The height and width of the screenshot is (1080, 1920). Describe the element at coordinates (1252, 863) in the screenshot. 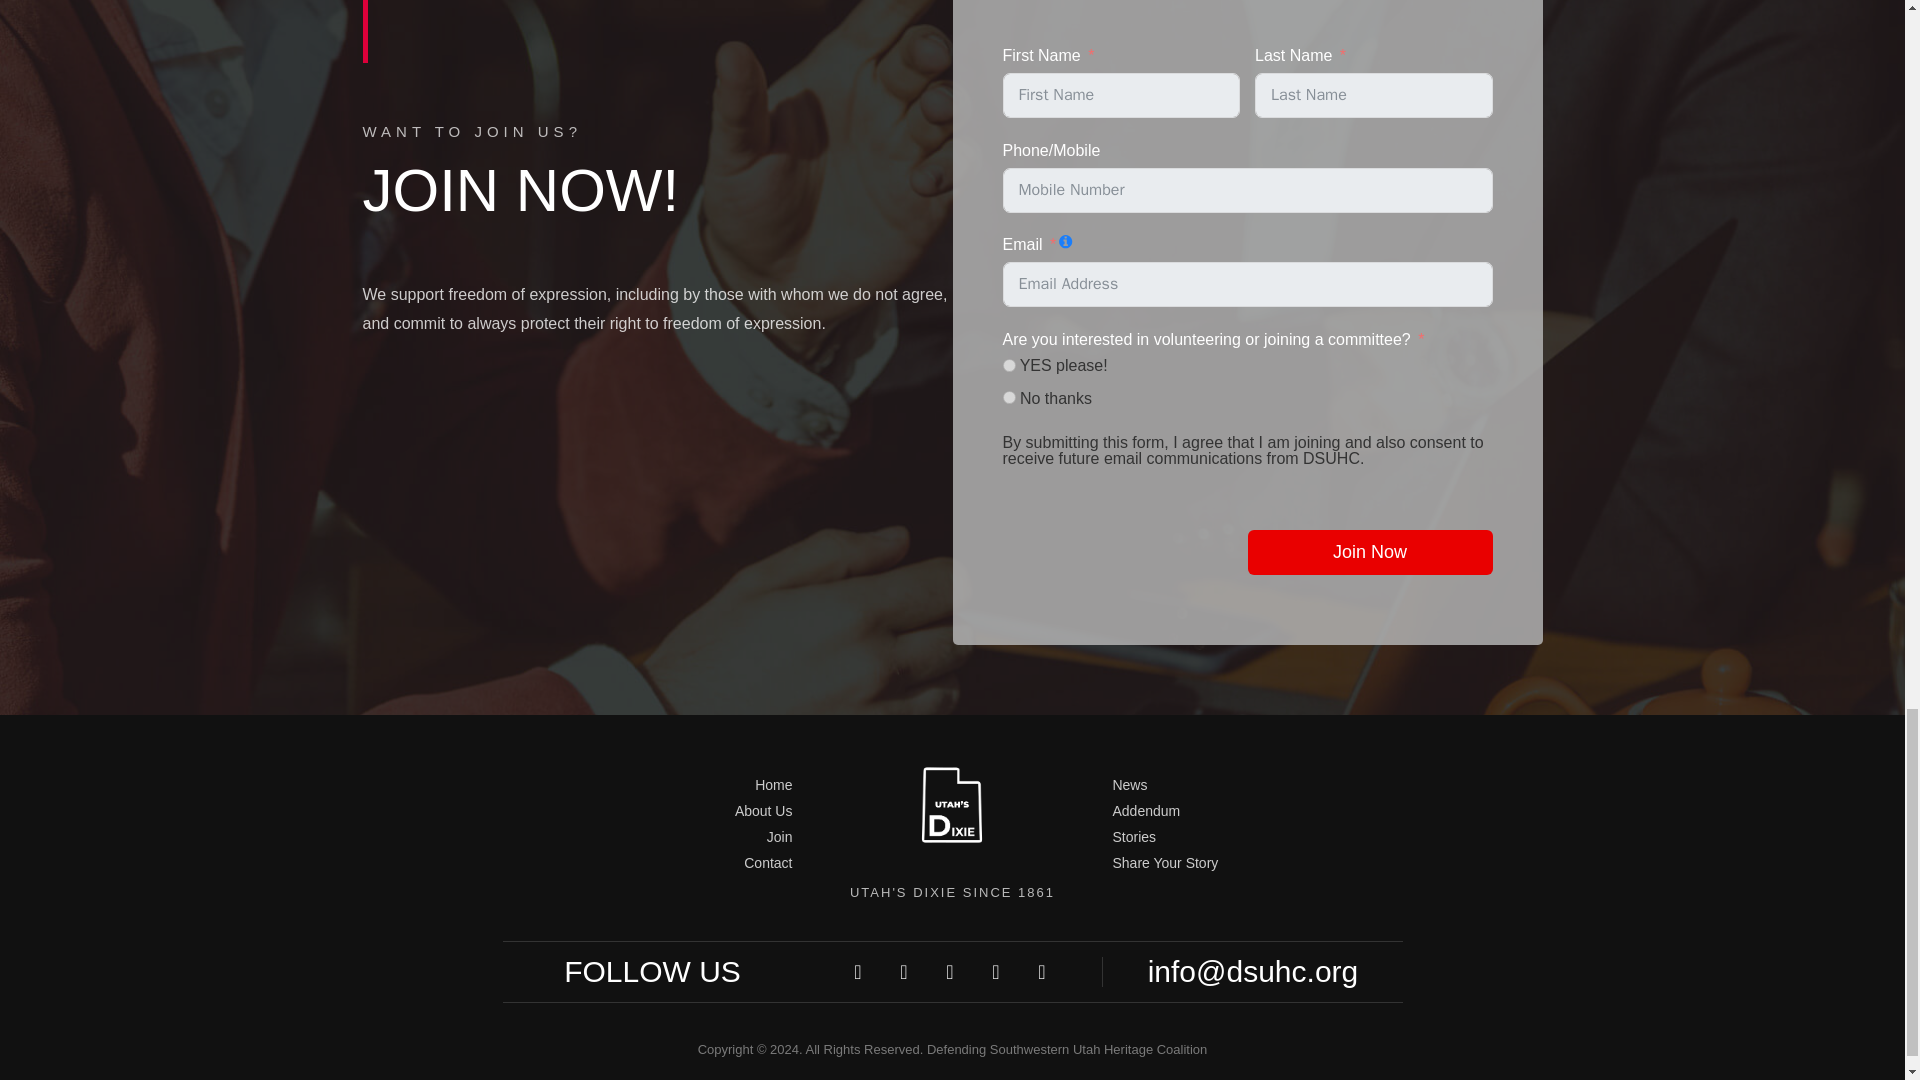

I see `Share Your Story` at that location.